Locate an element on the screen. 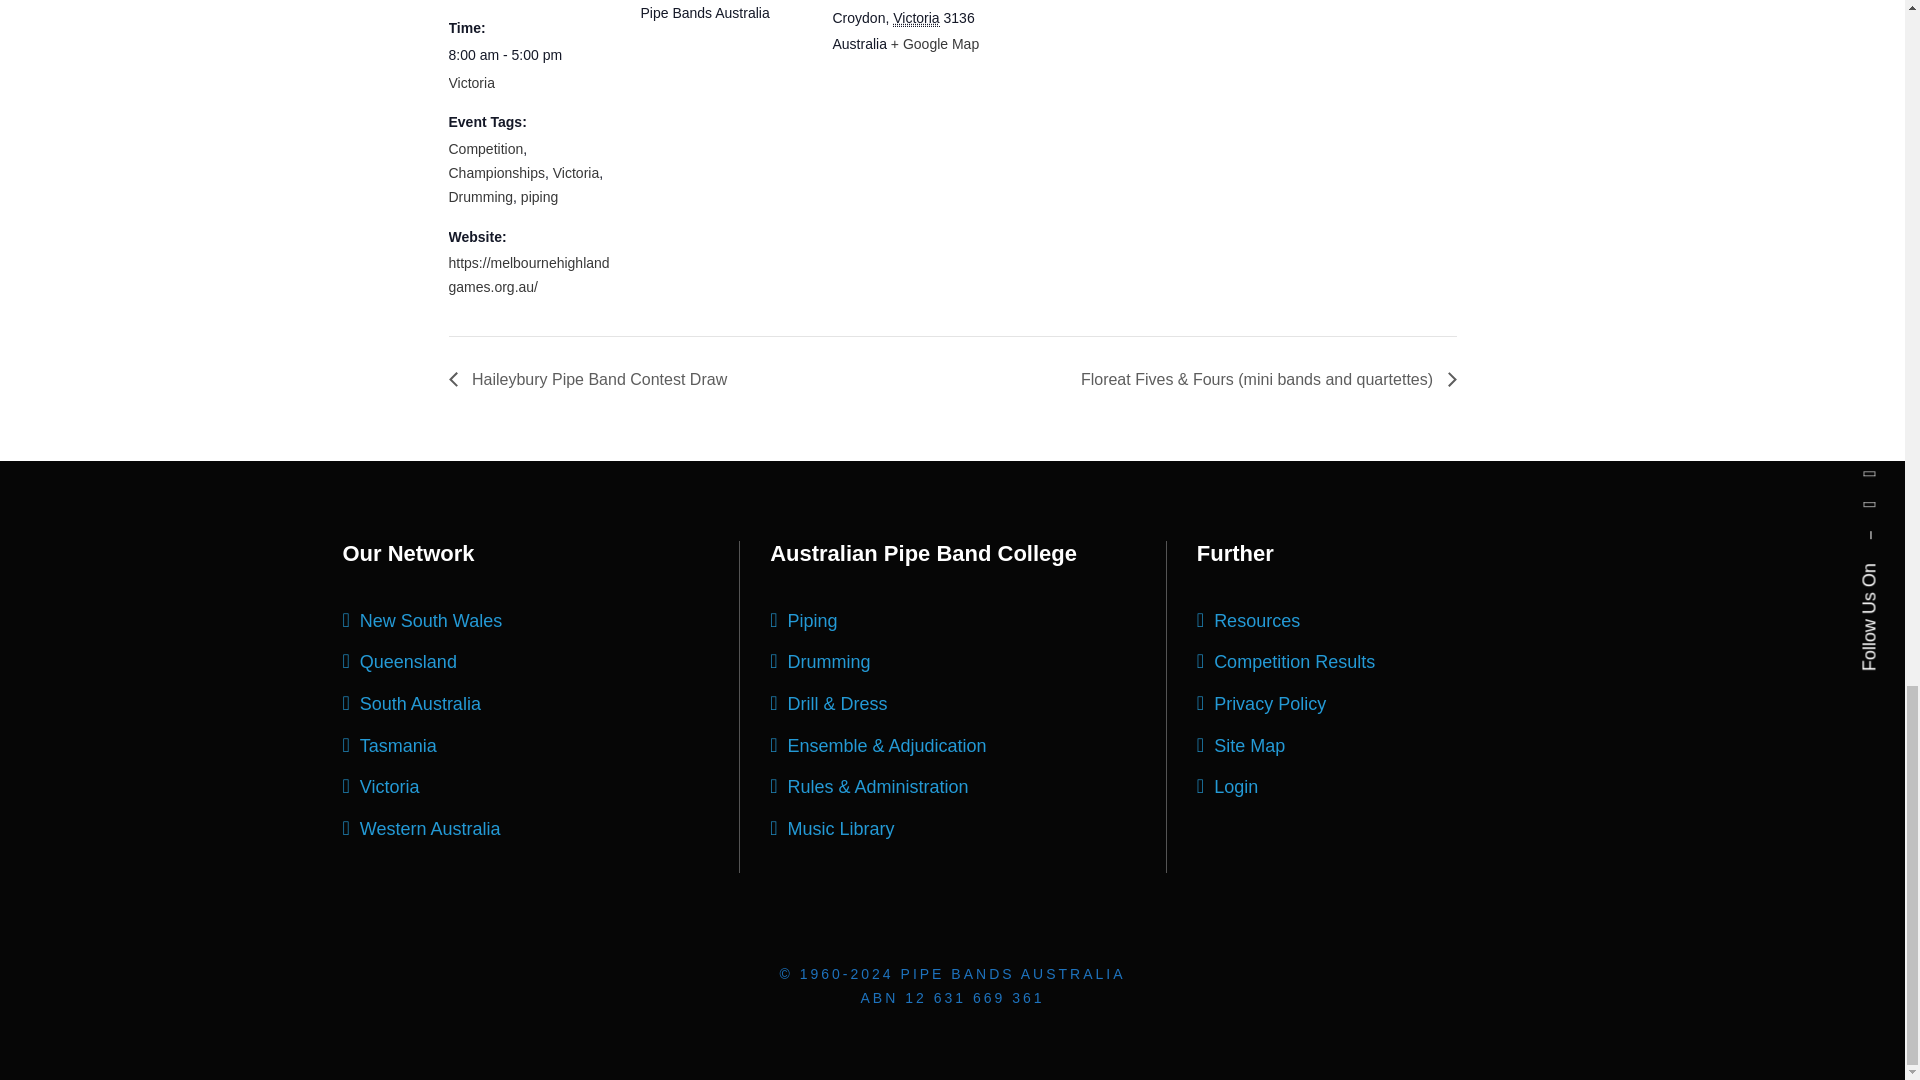 The width and height of the screenshot is (1920, 1080). Click to view a Google Map is located at coordinates (934, 43).